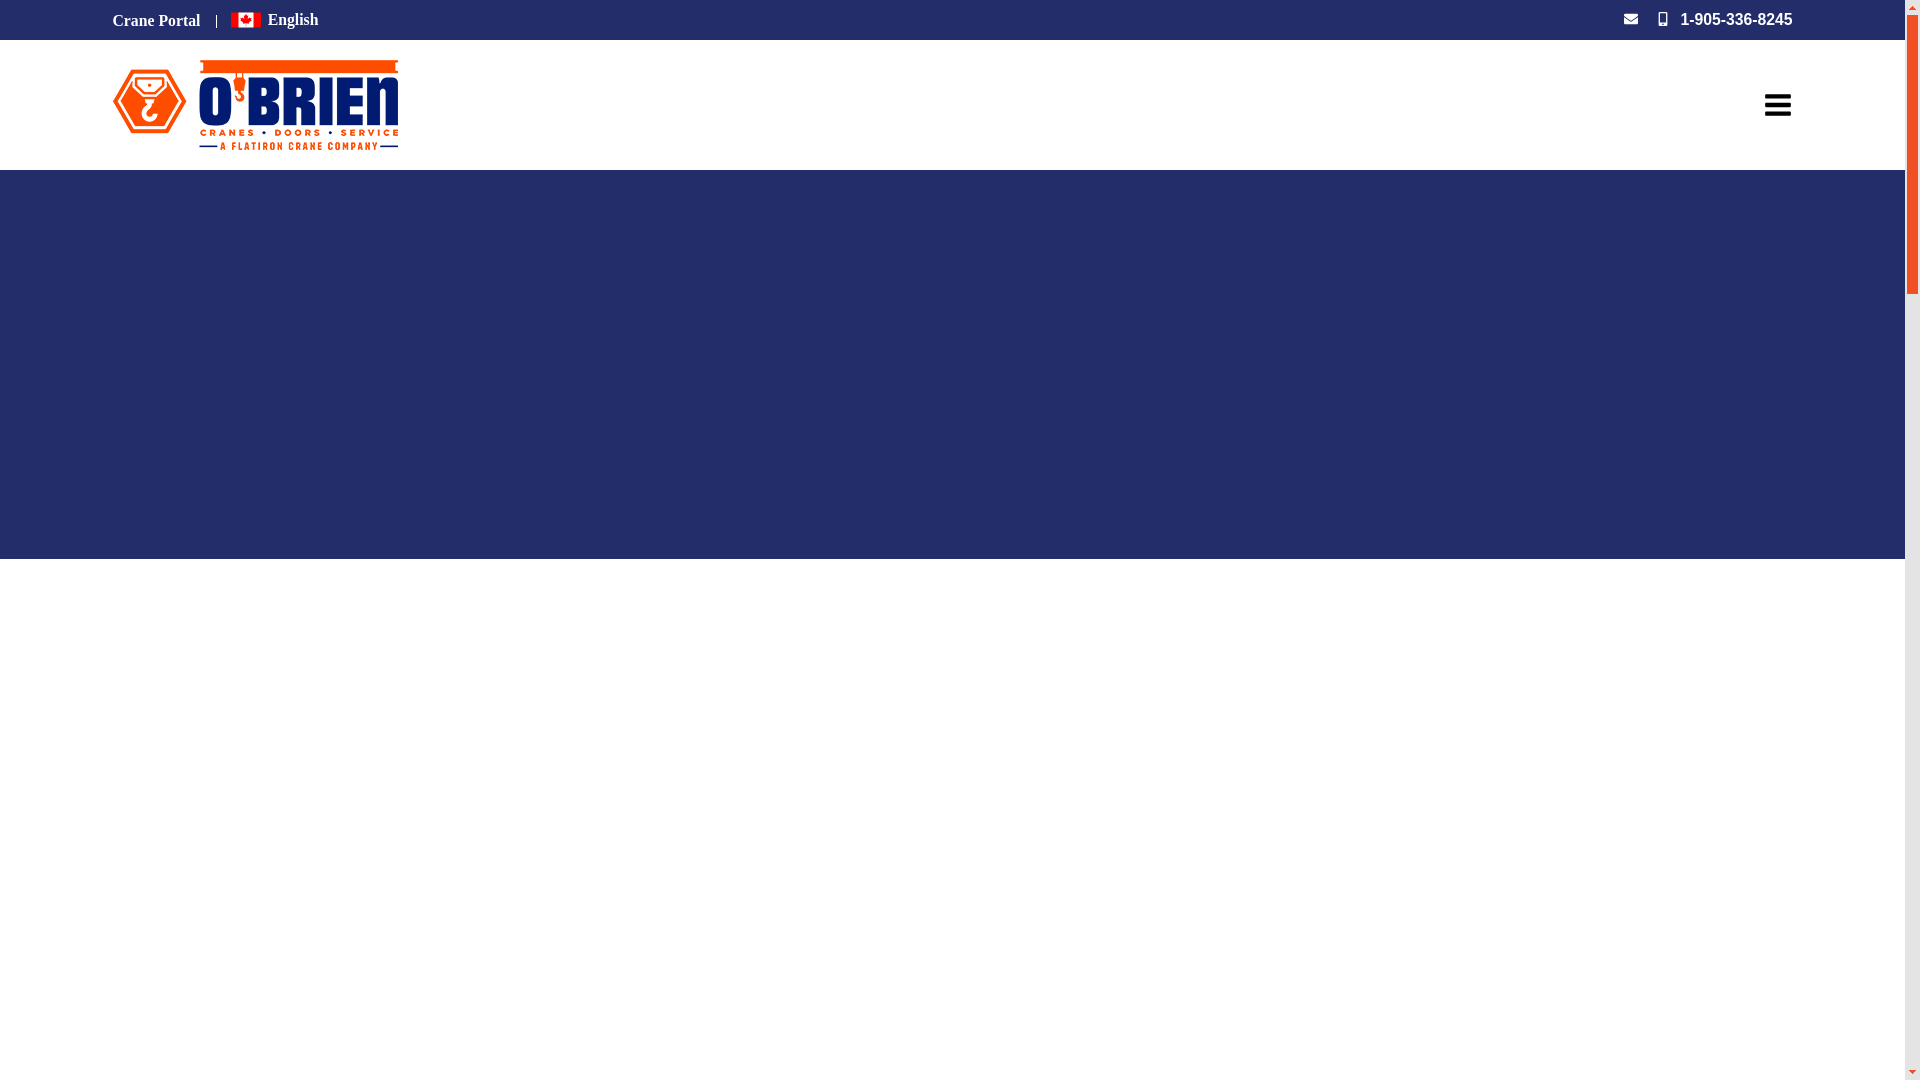  Describe the element at coordinates (155, 20) in the screenshot. I see `Crane Portal` at that location.